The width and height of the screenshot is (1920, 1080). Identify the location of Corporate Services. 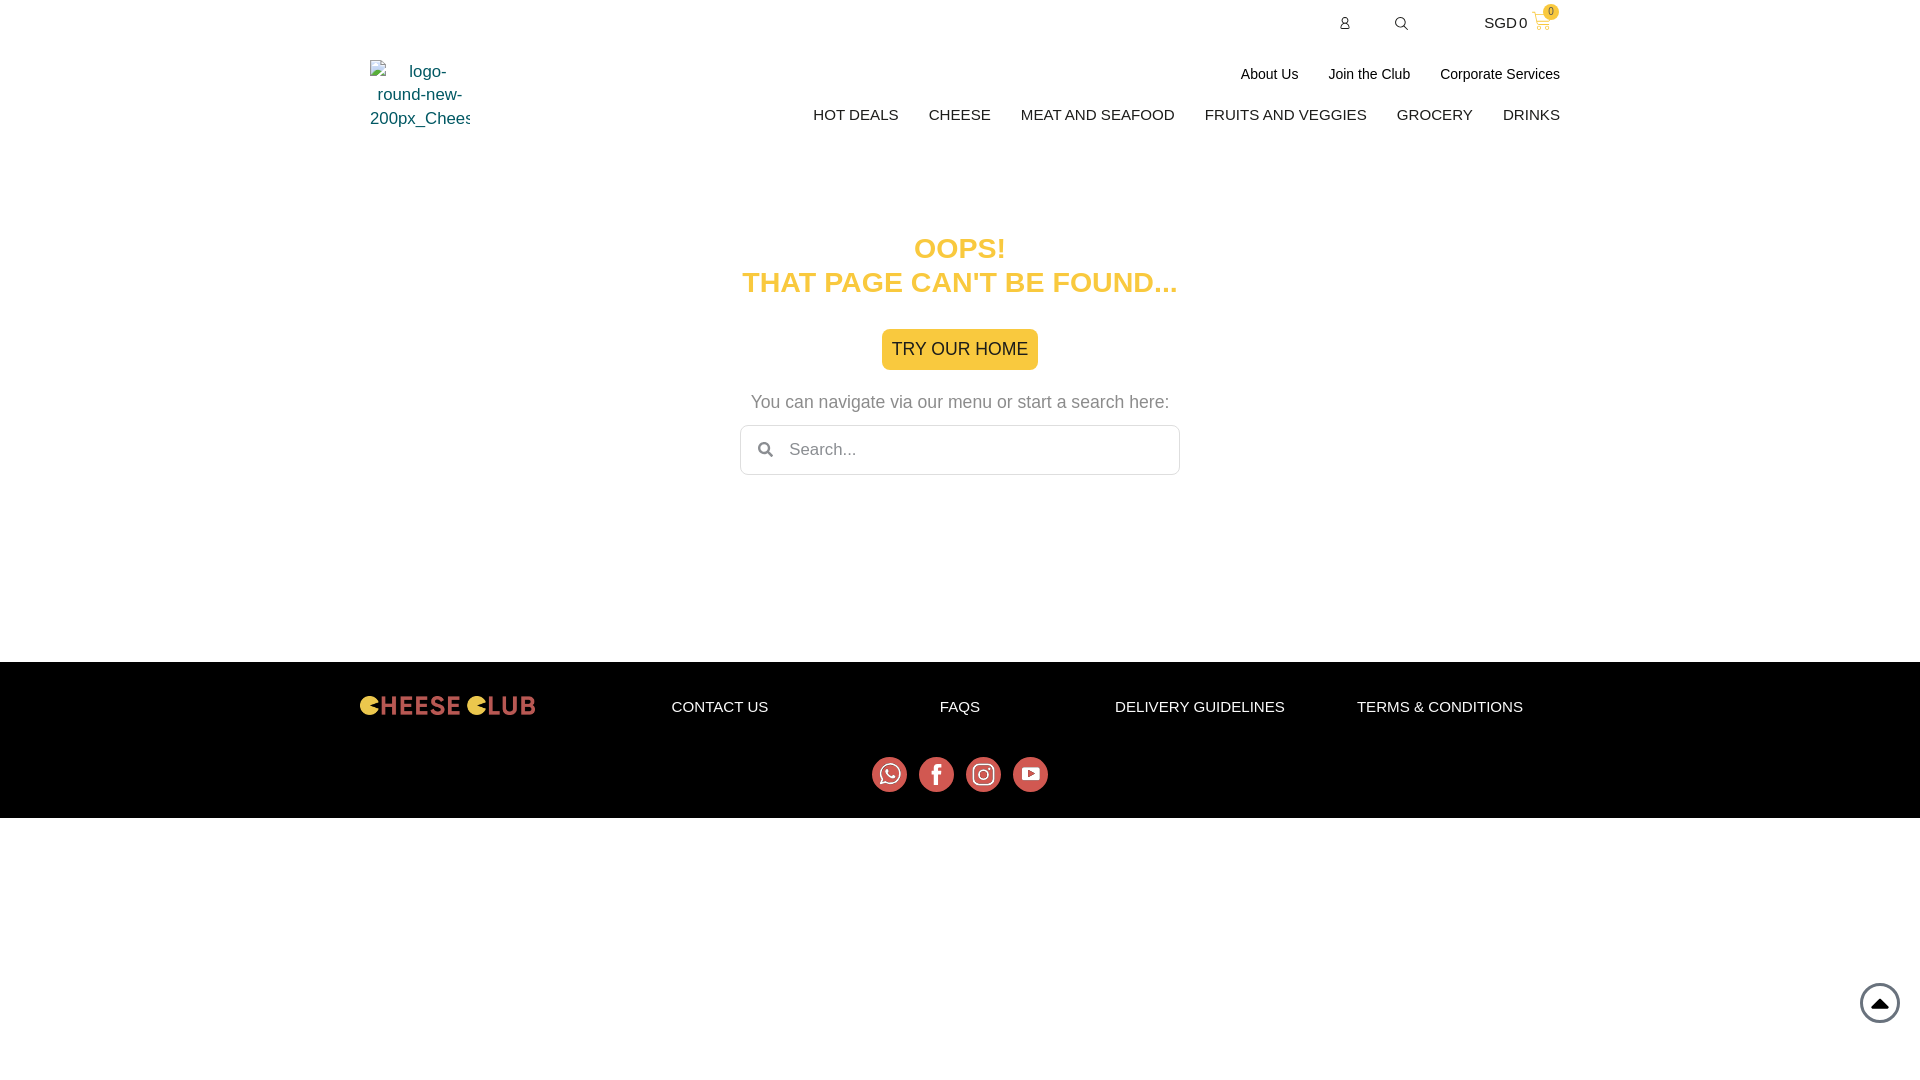
(1500, 74).